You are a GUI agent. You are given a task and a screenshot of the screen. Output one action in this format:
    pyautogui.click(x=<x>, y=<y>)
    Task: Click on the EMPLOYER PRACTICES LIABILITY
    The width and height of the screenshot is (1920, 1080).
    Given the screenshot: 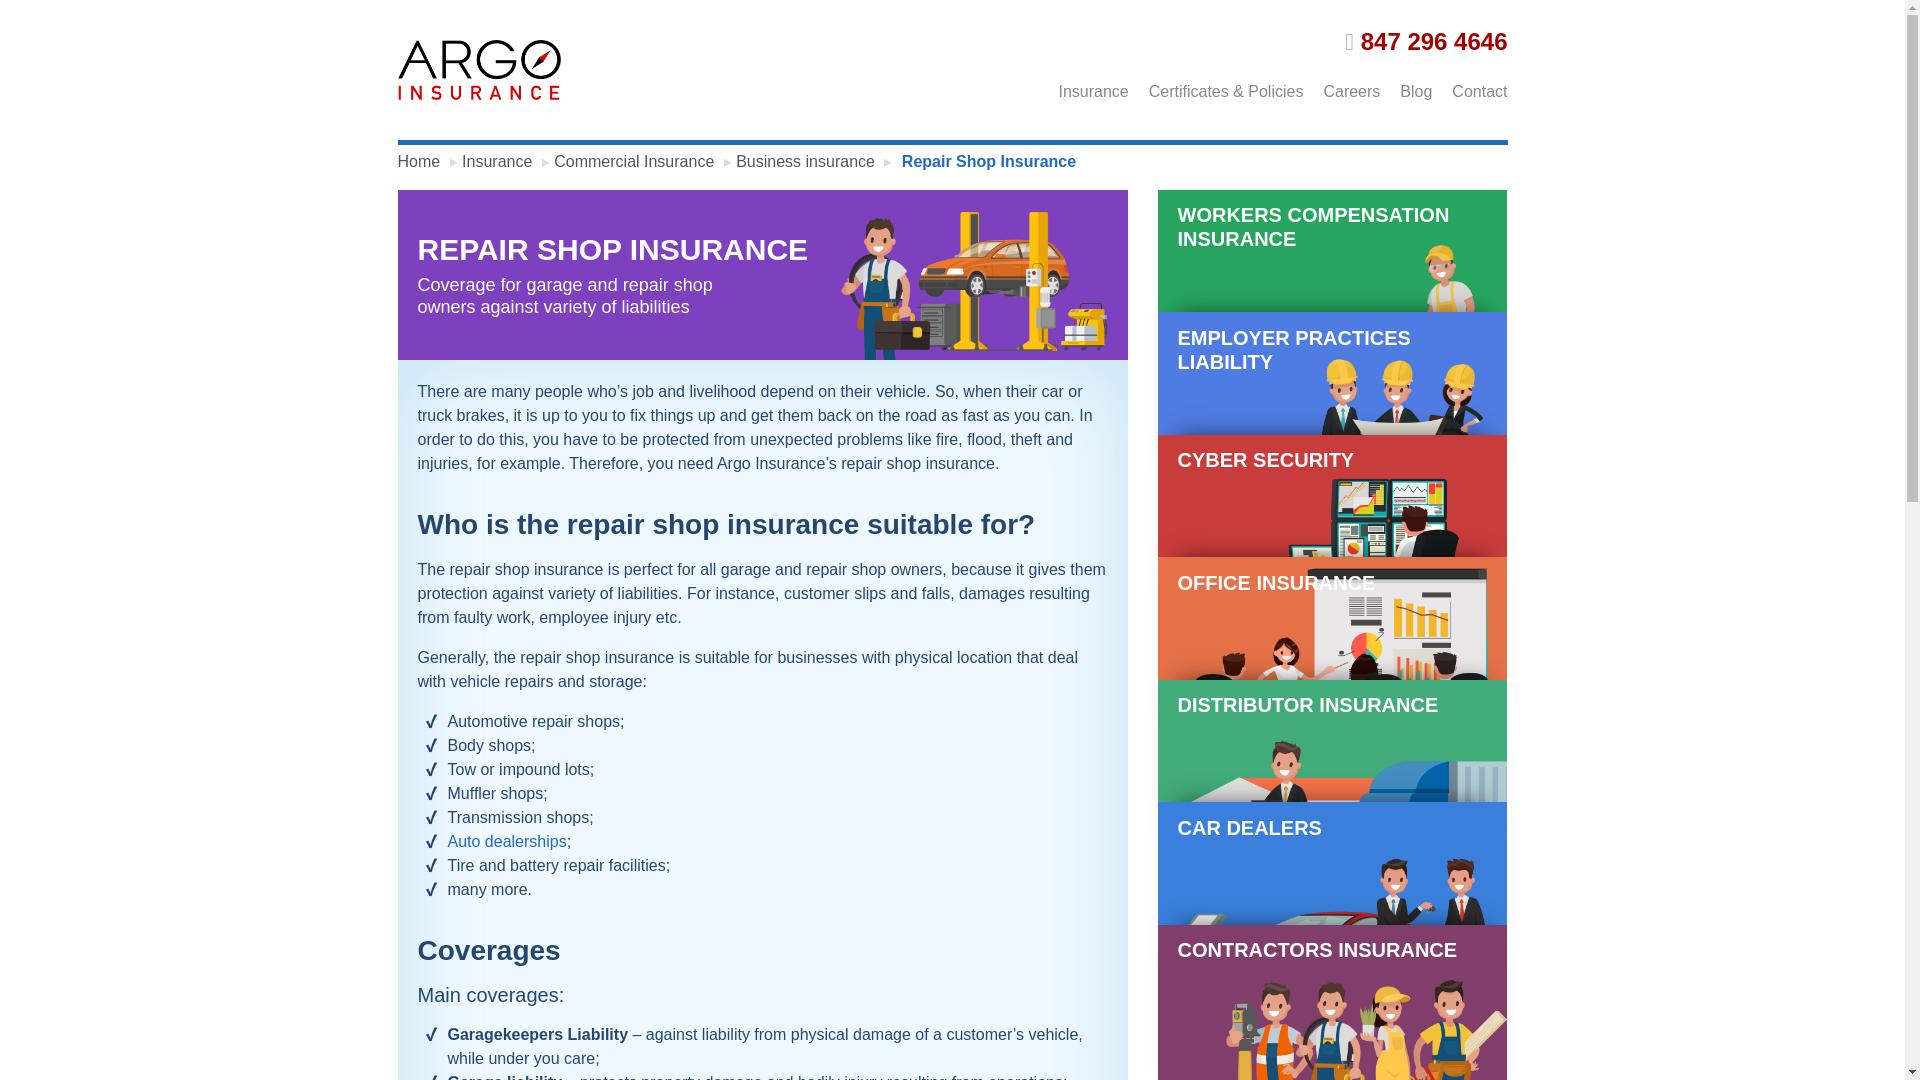 What is the action you would take?
    pyautogui.click(x=1332, y=408)
    